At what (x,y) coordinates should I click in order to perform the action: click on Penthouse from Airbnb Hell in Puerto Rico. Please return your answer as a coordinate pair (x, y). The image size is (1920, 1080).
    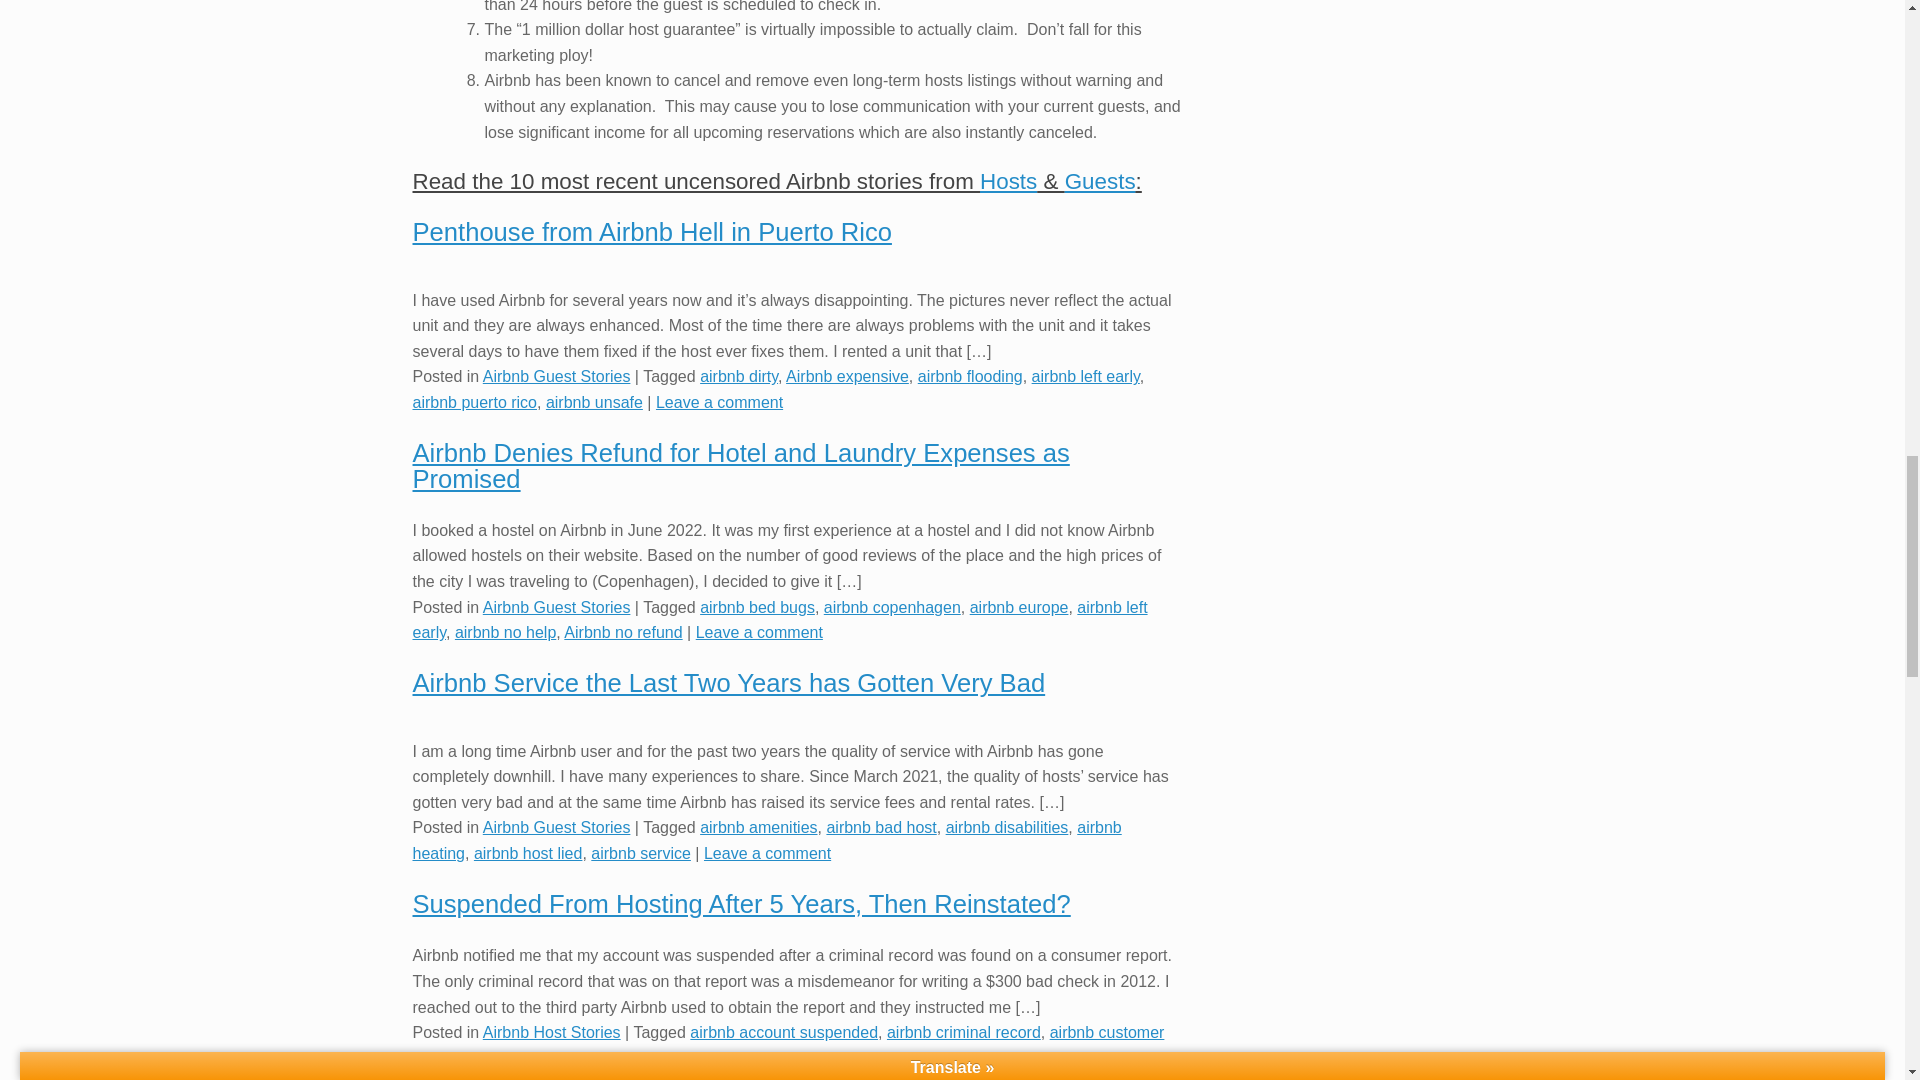
    Looking at the image, I should click on (651, 232).